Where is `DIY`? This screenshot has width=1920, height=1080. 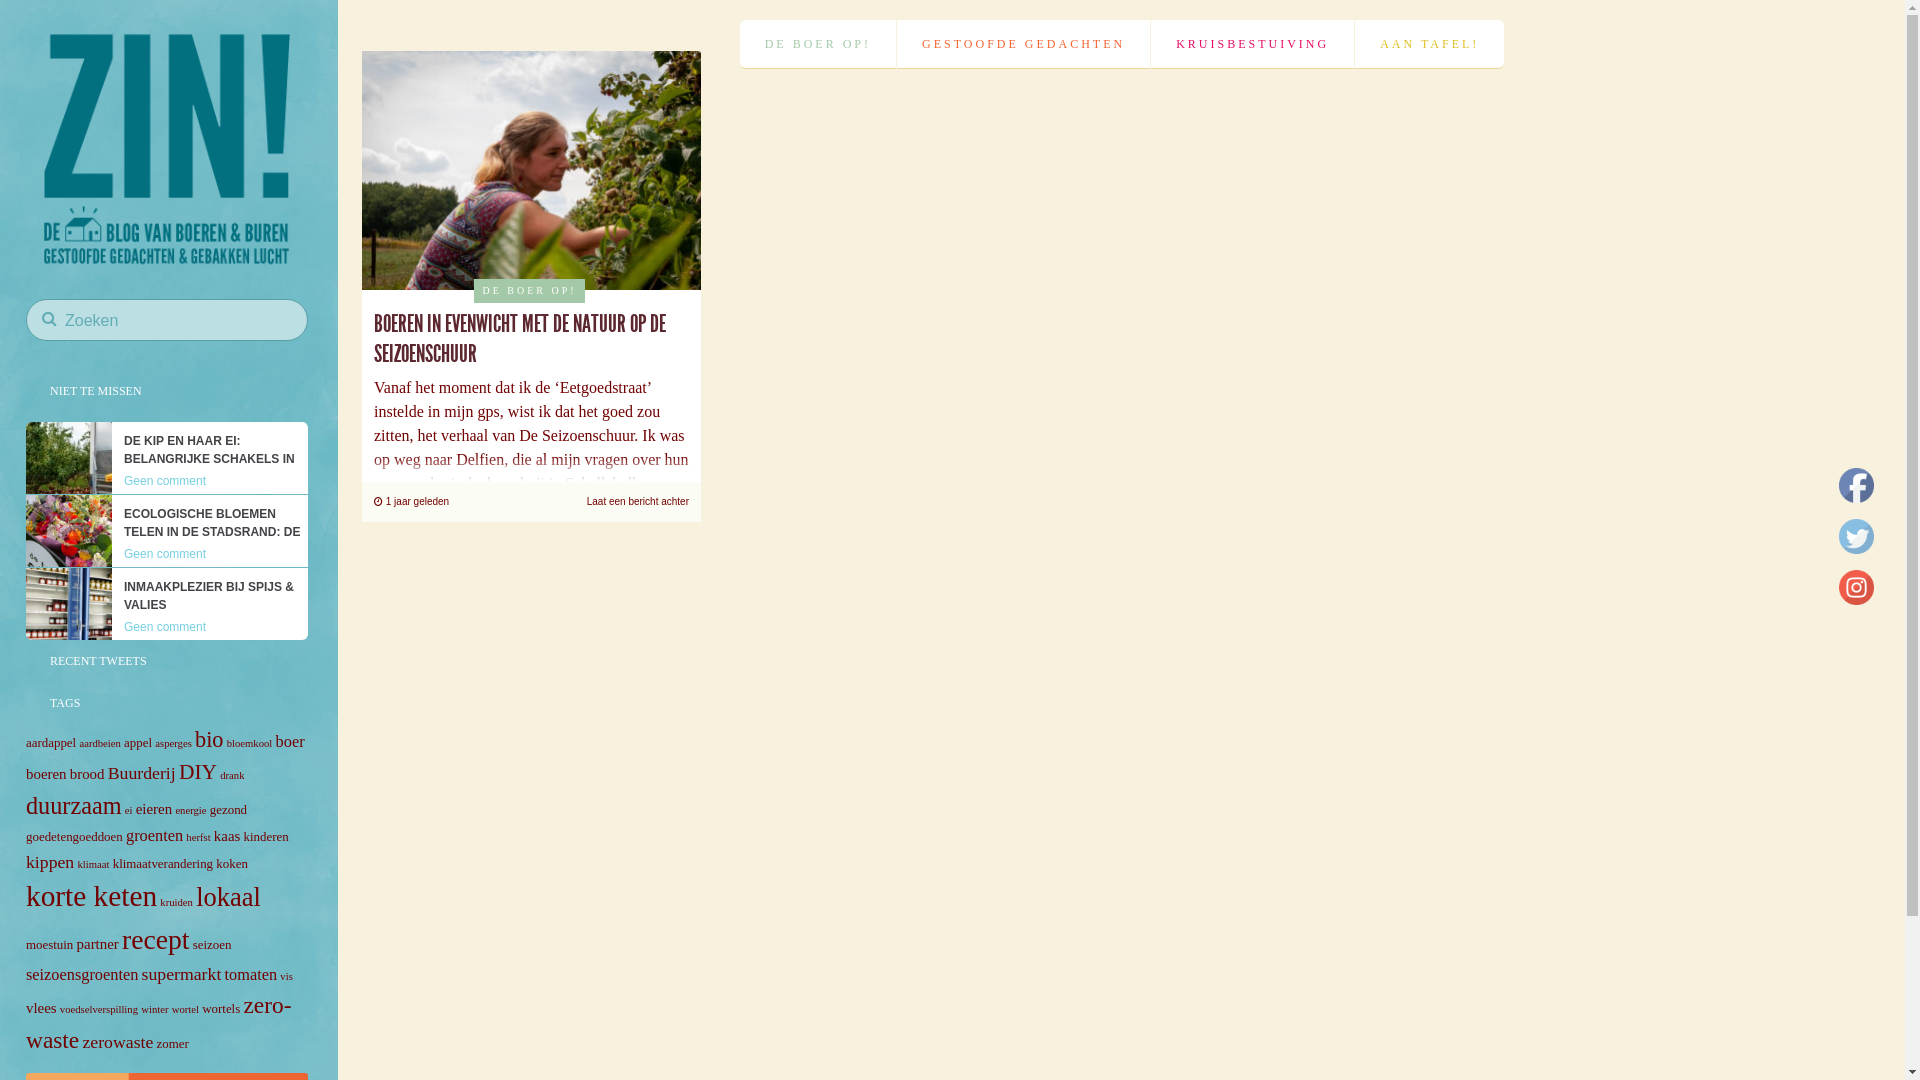 DIY is located at coordinates (198, 772).